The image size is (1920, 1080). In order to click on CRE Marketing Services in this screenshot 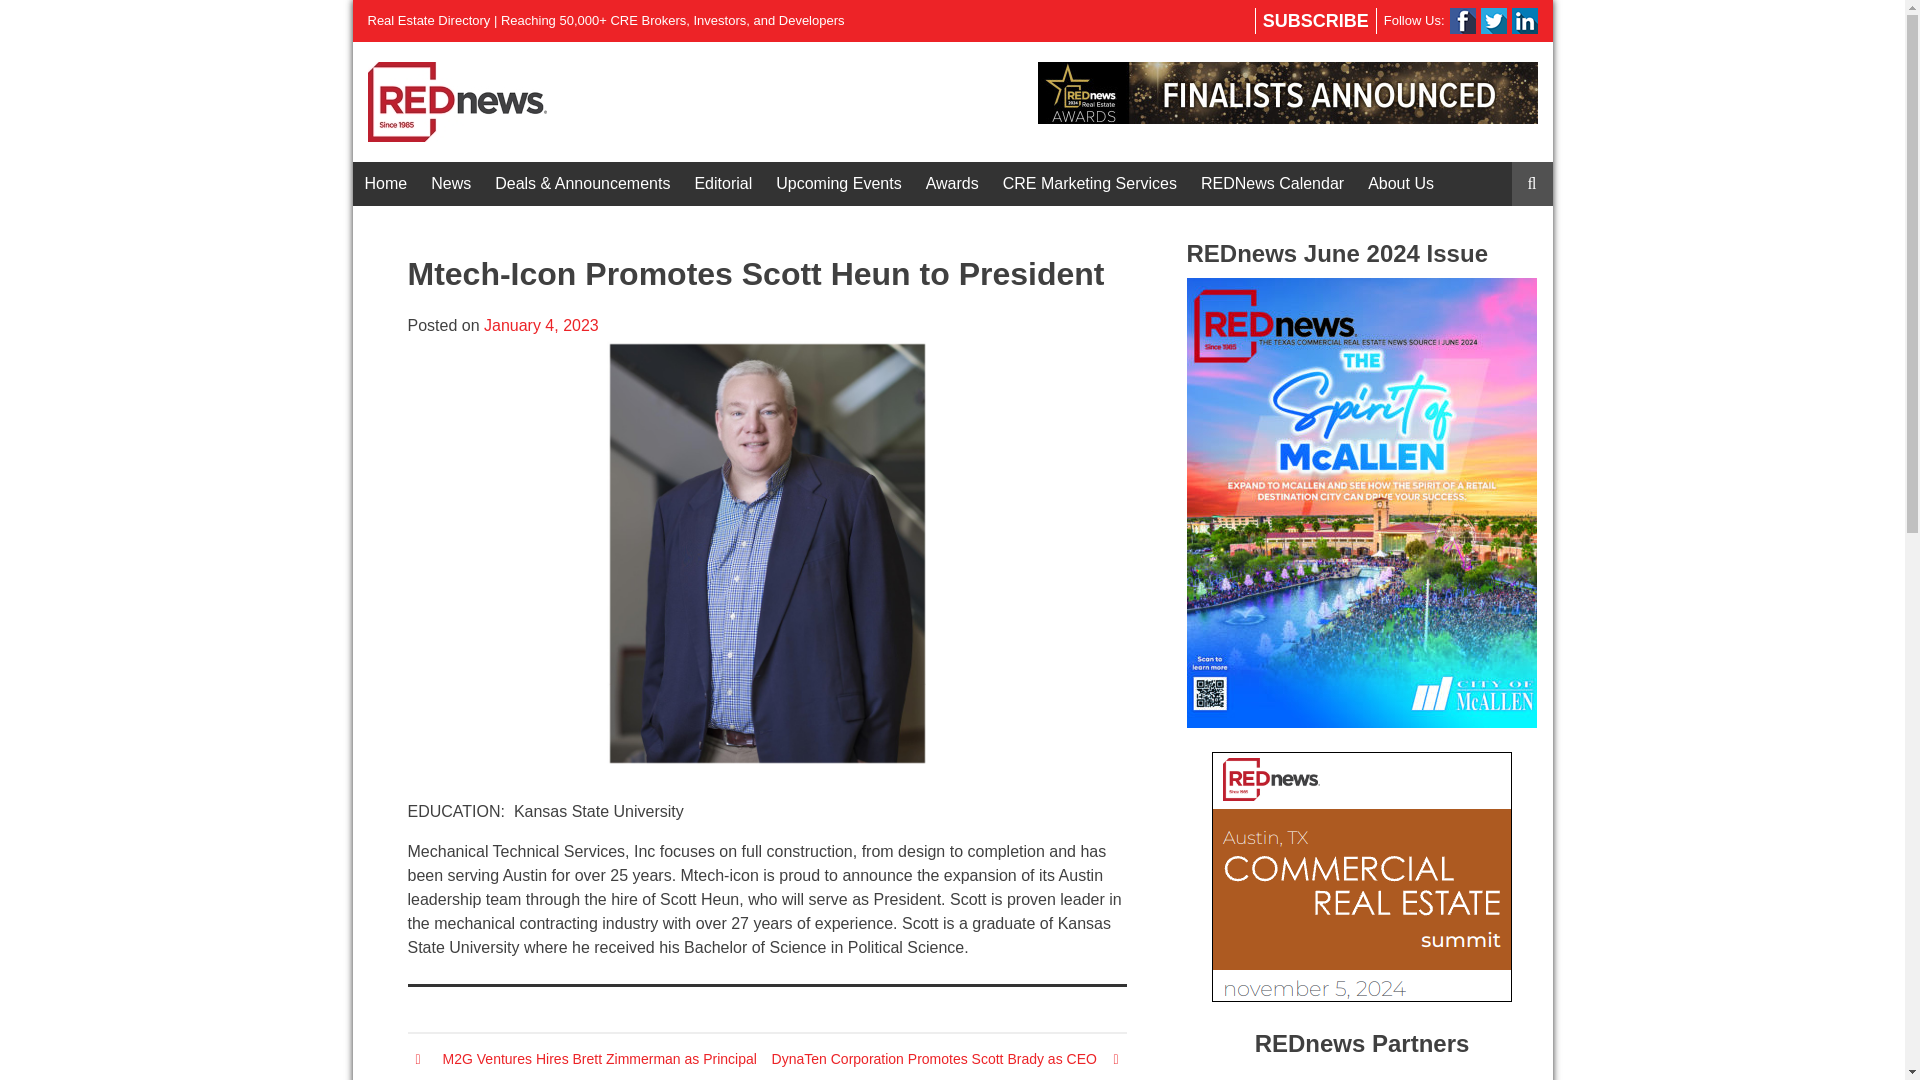, I will do `click(1089, 184)`.